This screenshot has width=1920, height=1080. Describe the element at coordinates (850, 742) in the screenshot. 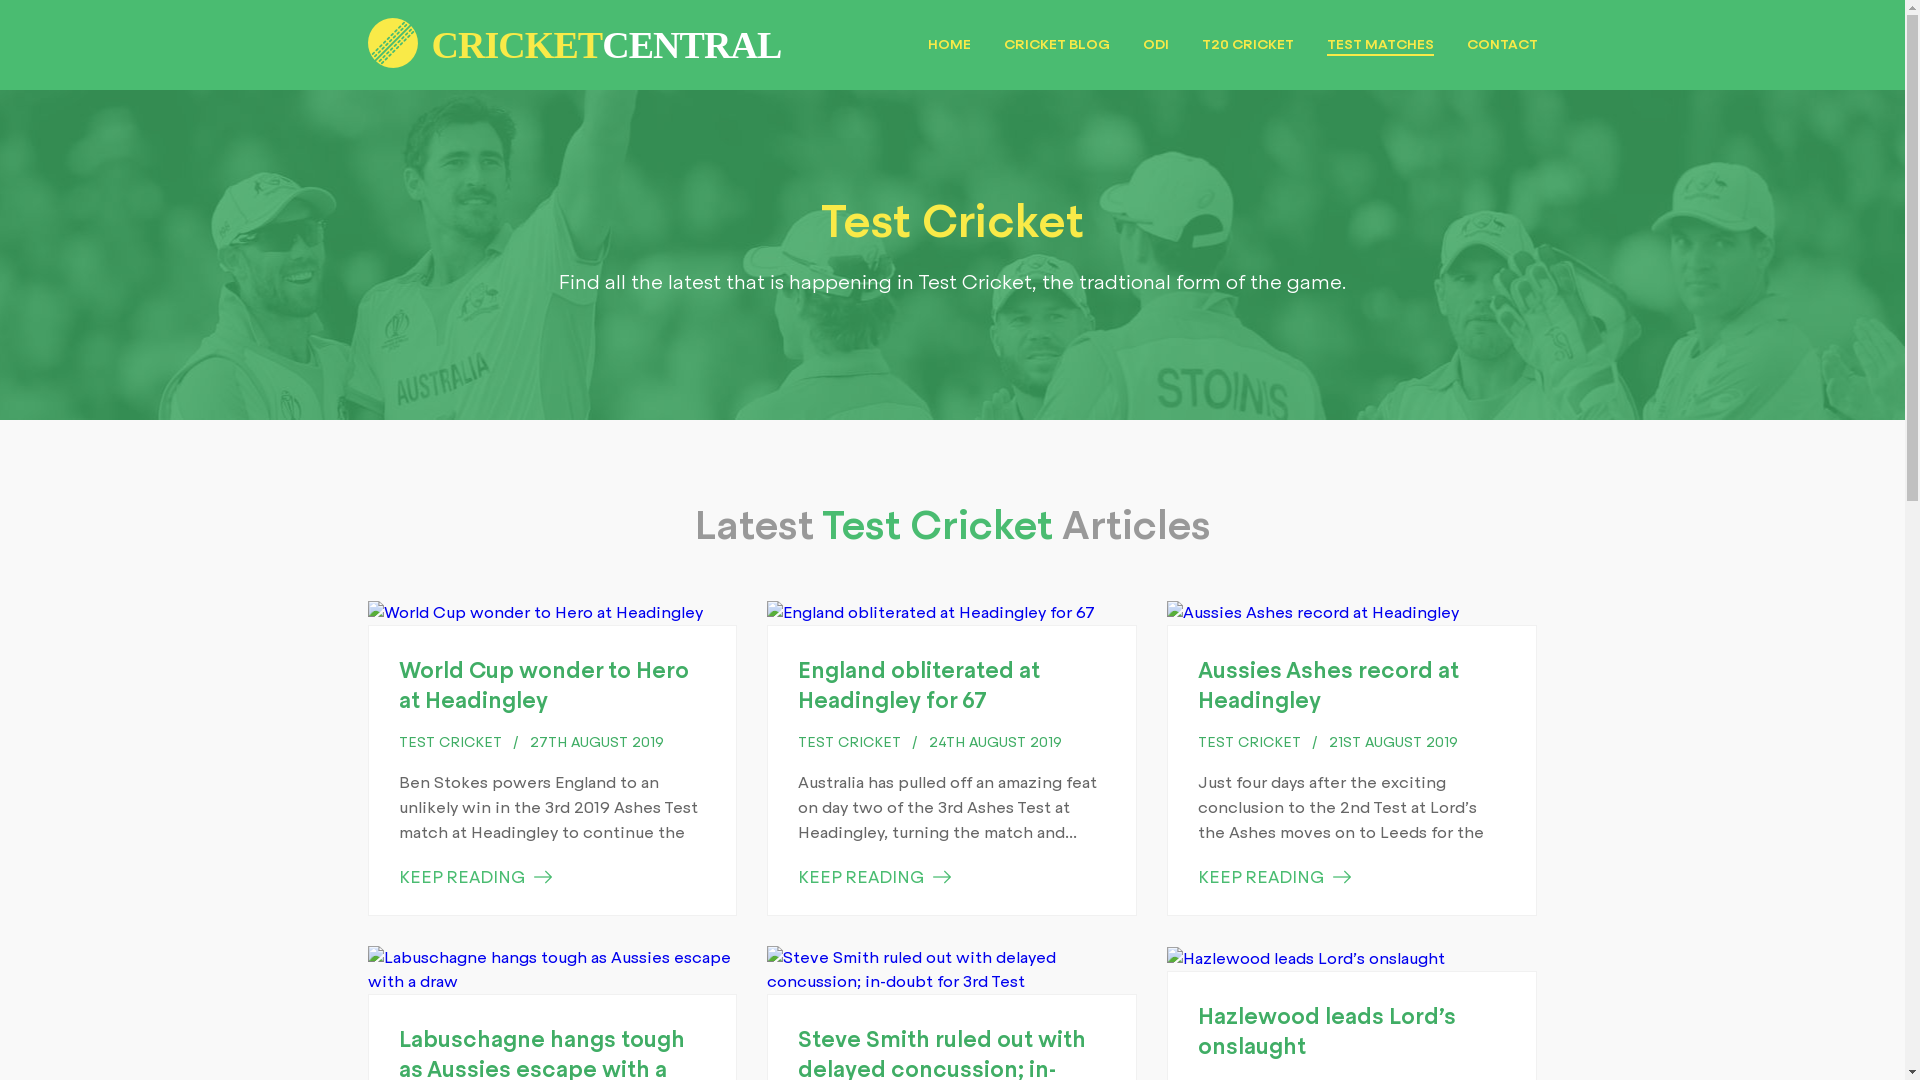

I see `TEST CRICKET` at that location.